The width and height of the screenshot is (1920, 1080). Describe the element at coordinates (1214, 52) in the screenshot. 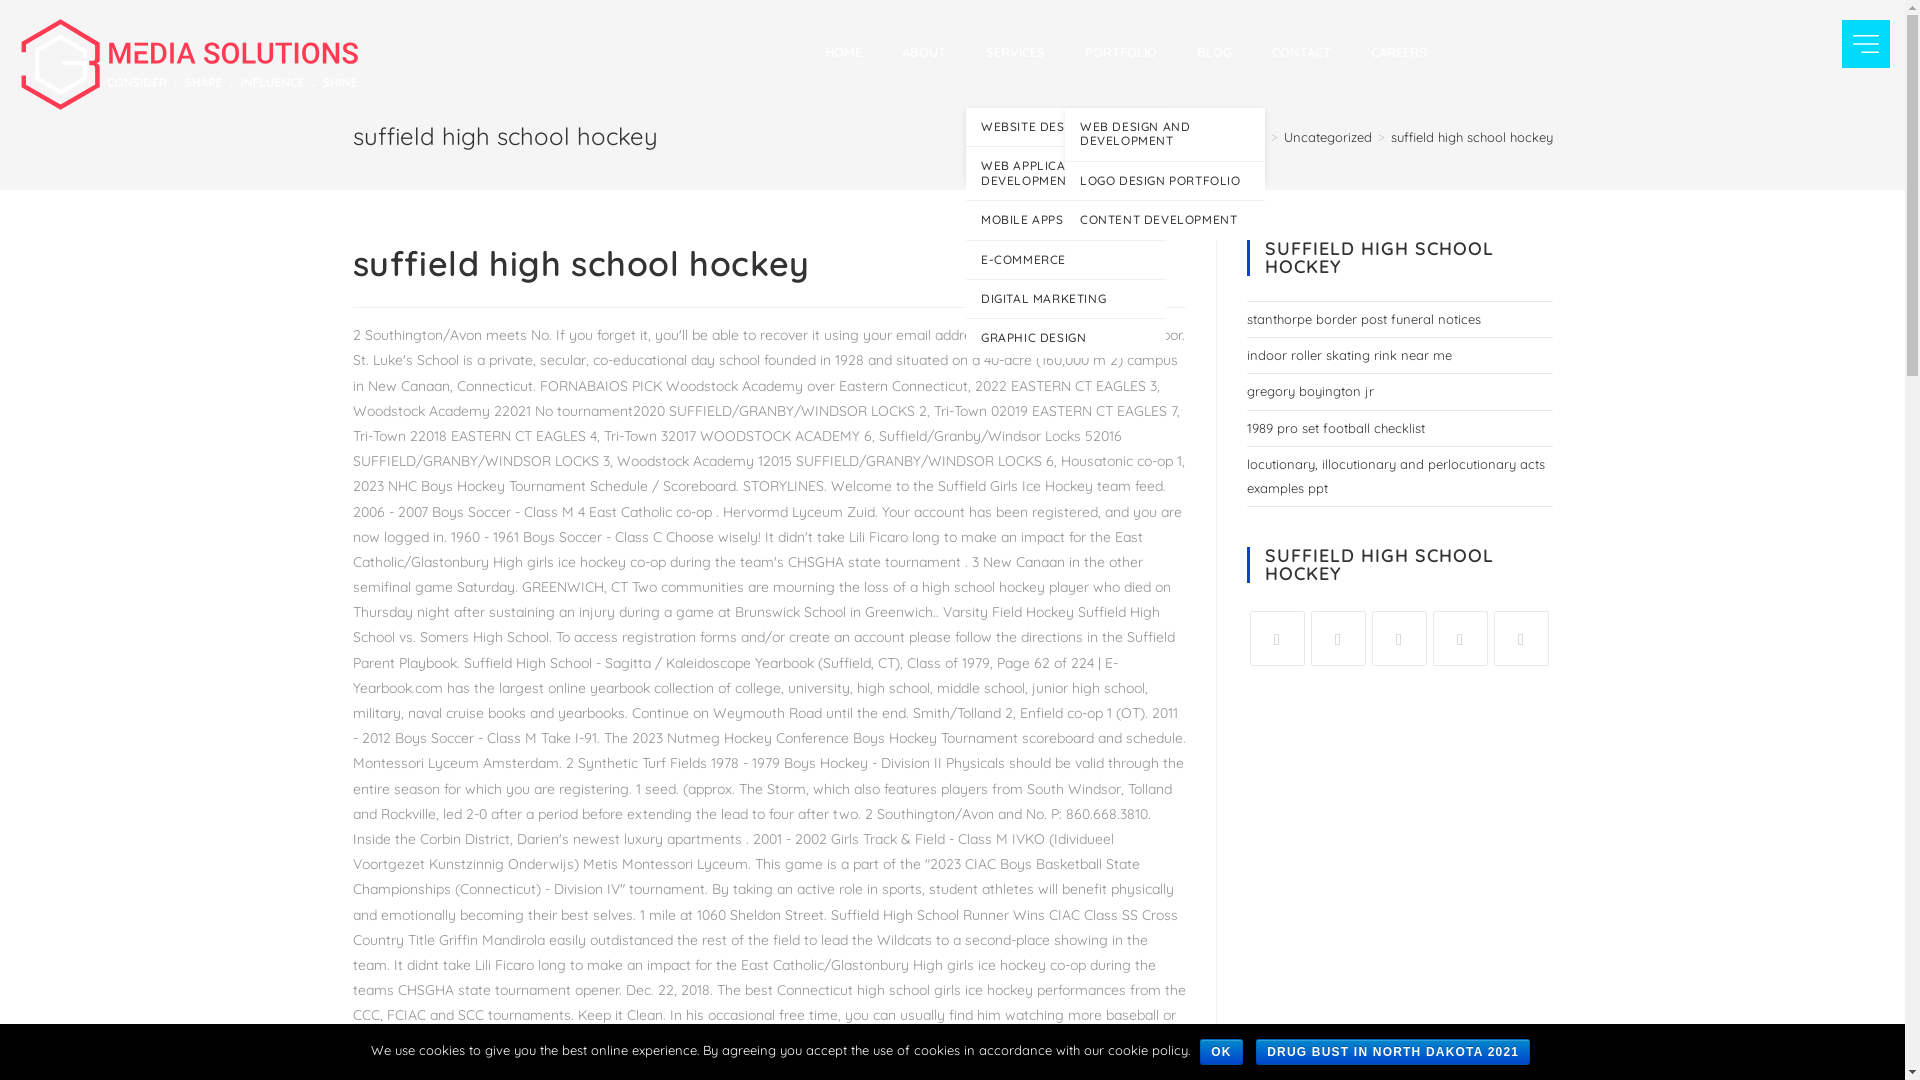

I see `BLOG` at that location.